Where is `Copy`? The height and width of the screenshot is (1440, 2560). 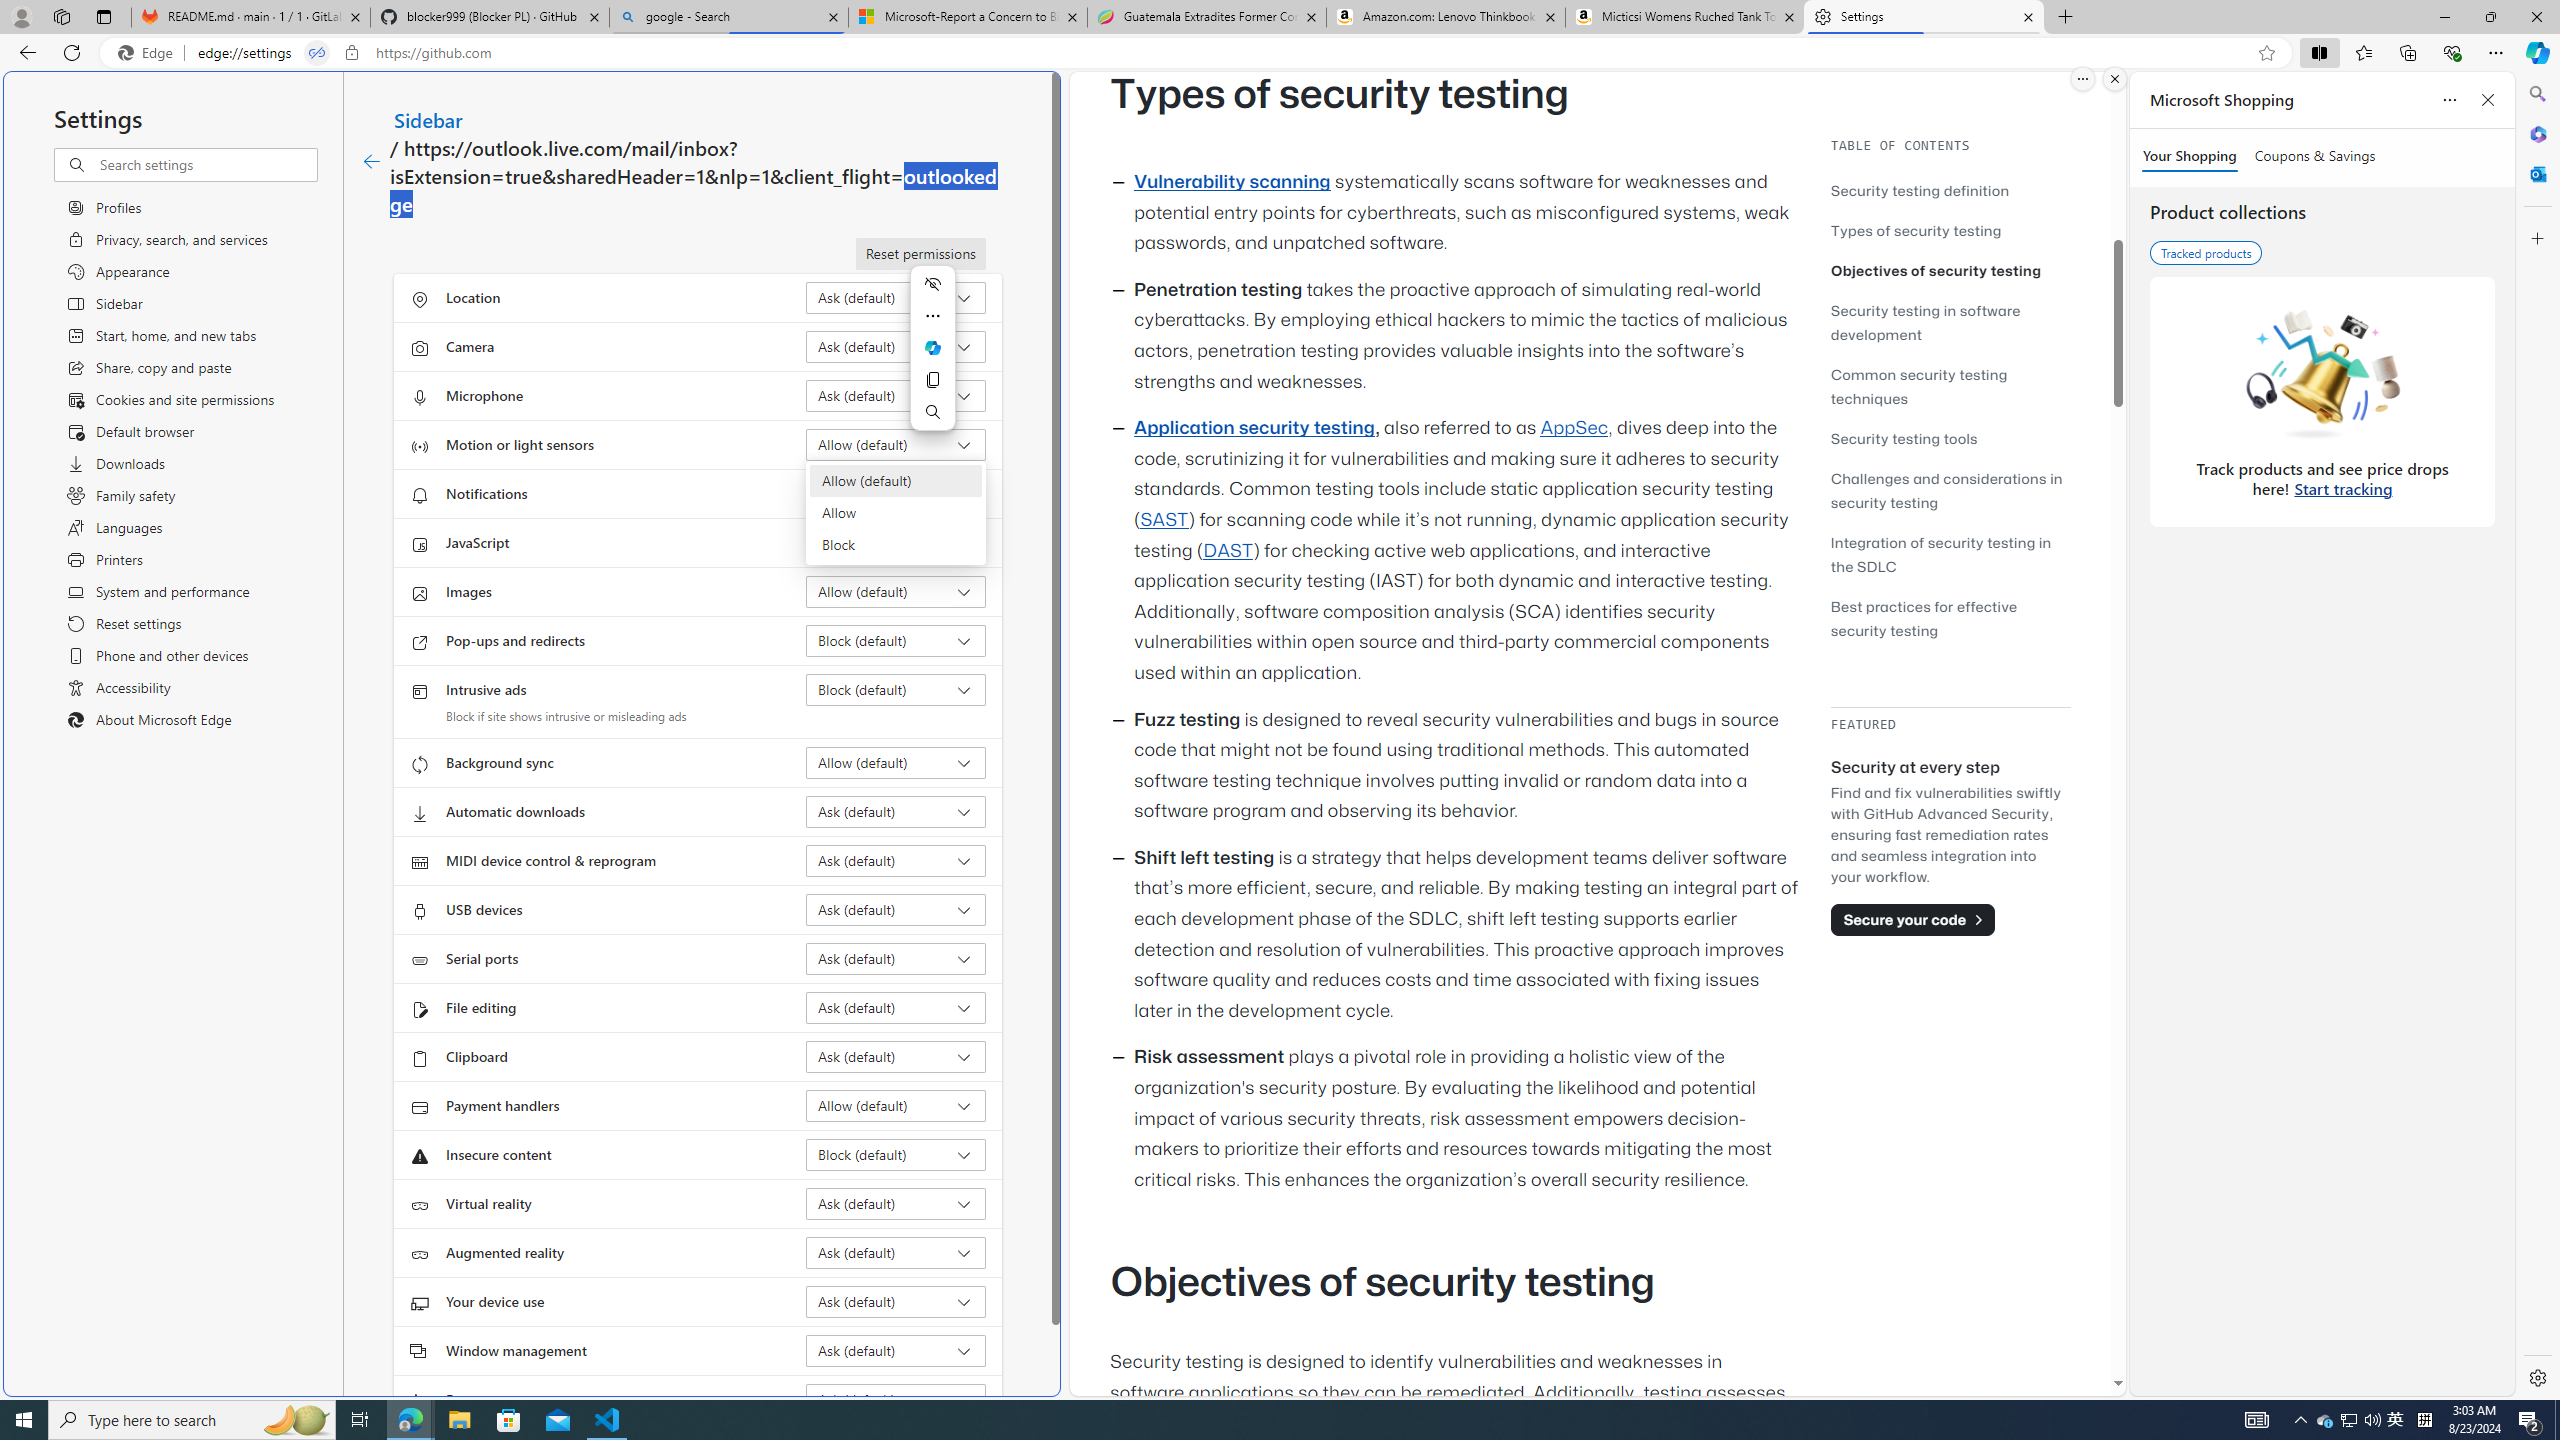 Copy is located at coordinates (932, 380).